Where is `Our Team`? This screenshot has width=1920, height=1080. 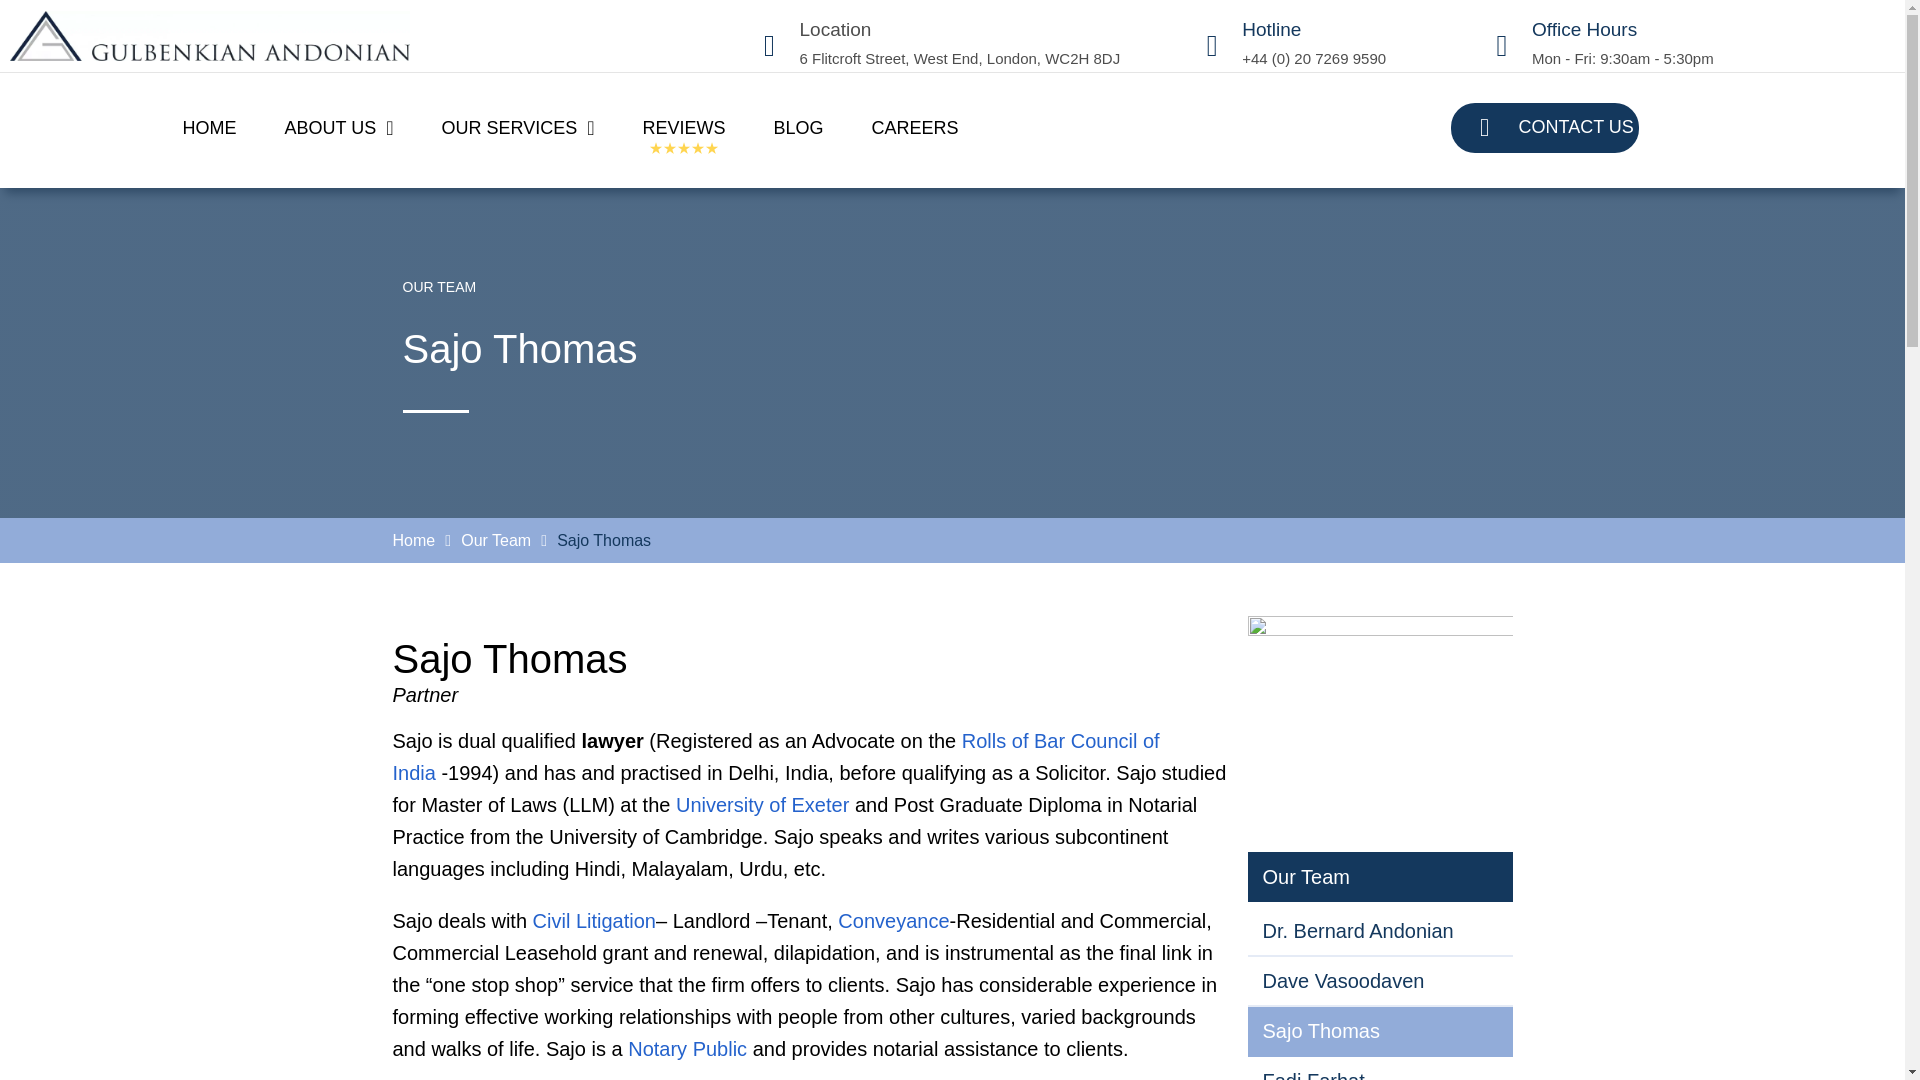
Our Team is located at coordinates (496, 541).